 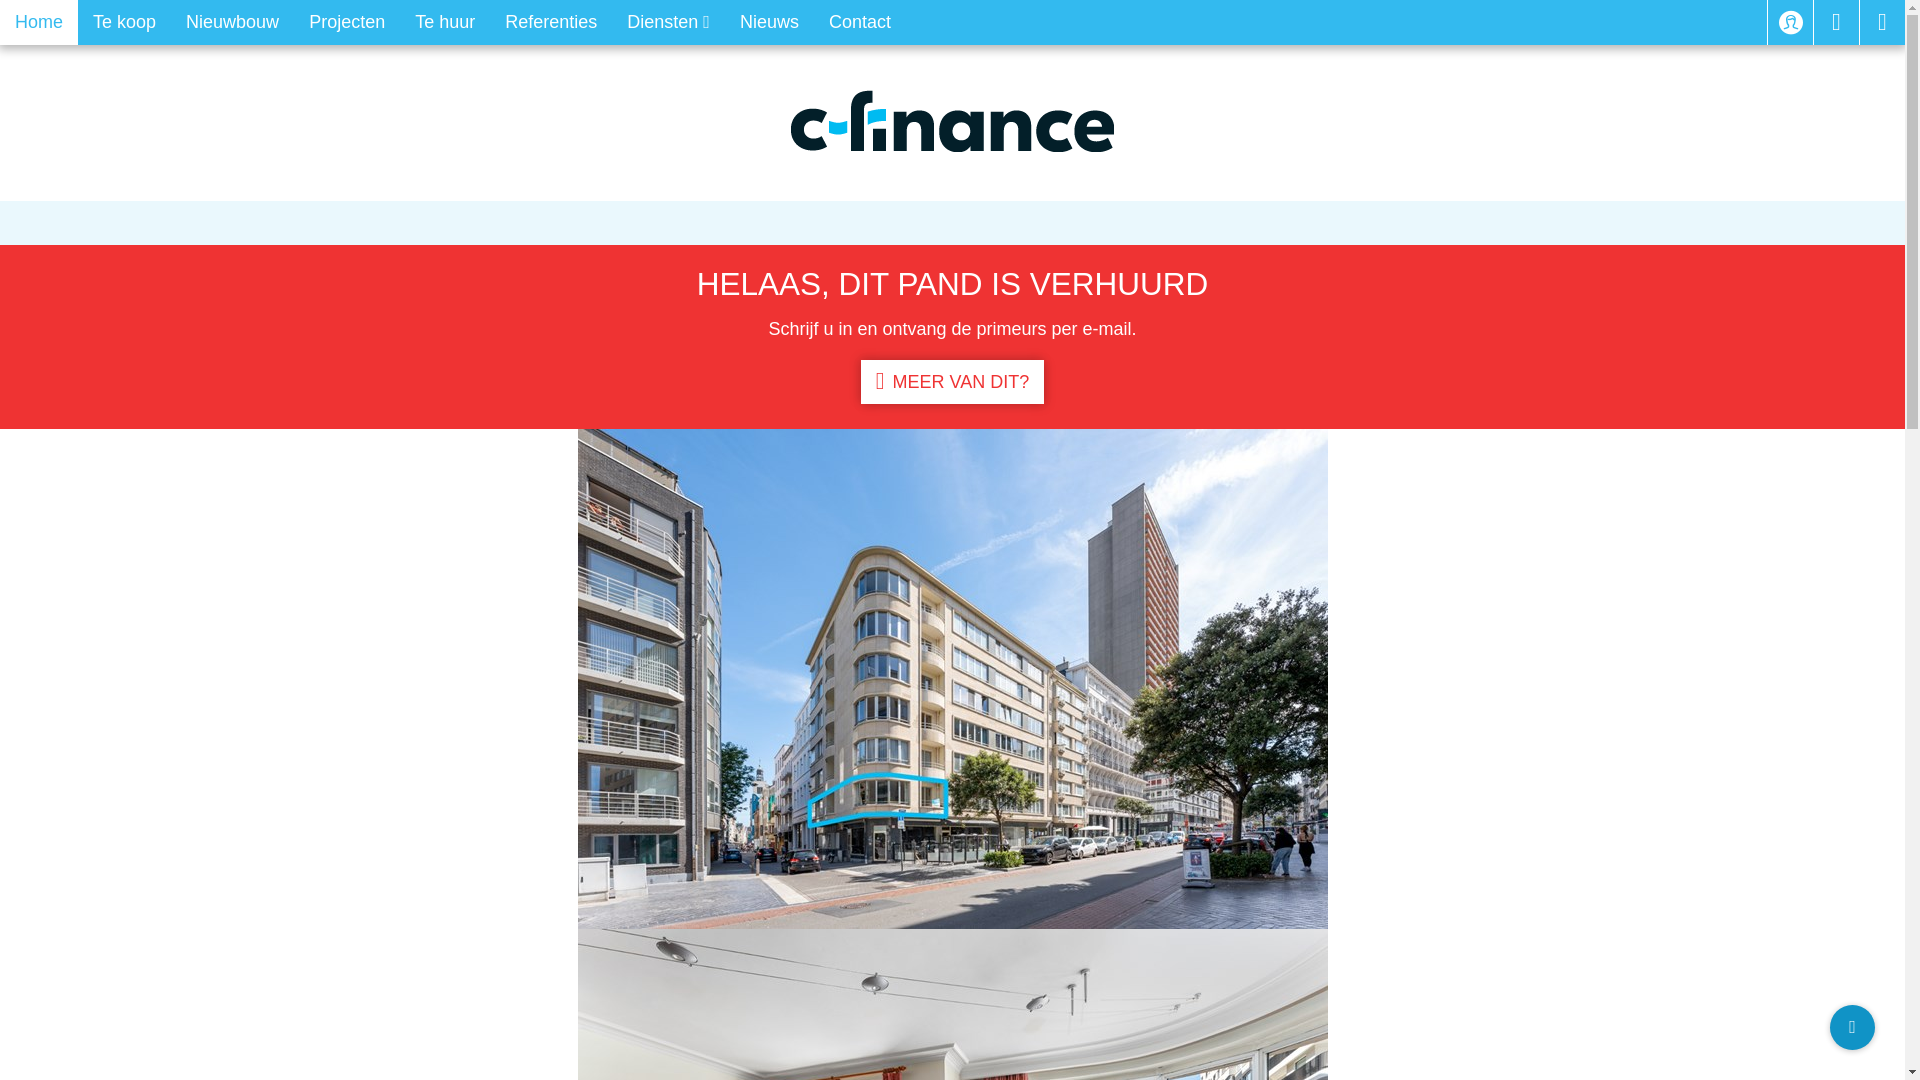 I want to click on Nieuws, so click(x=770, y=22).